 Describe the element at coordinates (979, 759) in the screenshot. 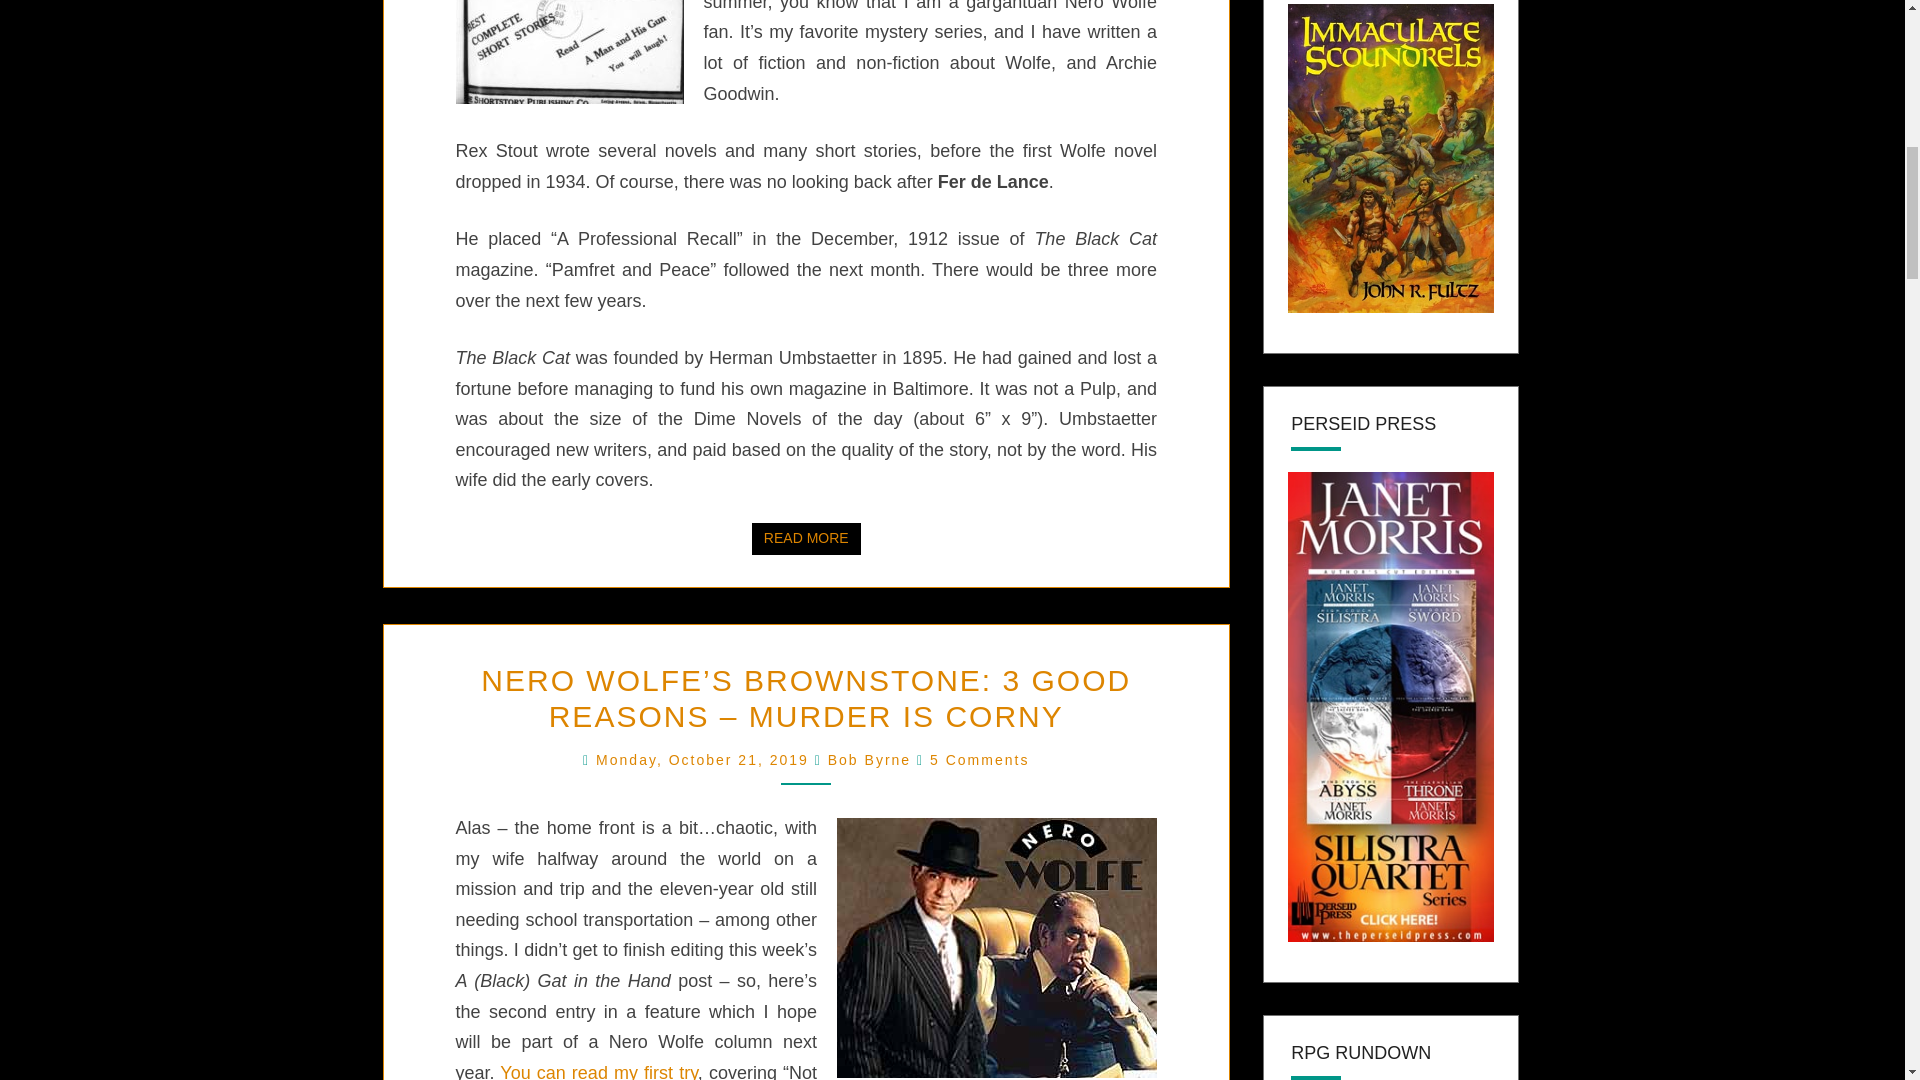

I see `You can read my first try` at that location.